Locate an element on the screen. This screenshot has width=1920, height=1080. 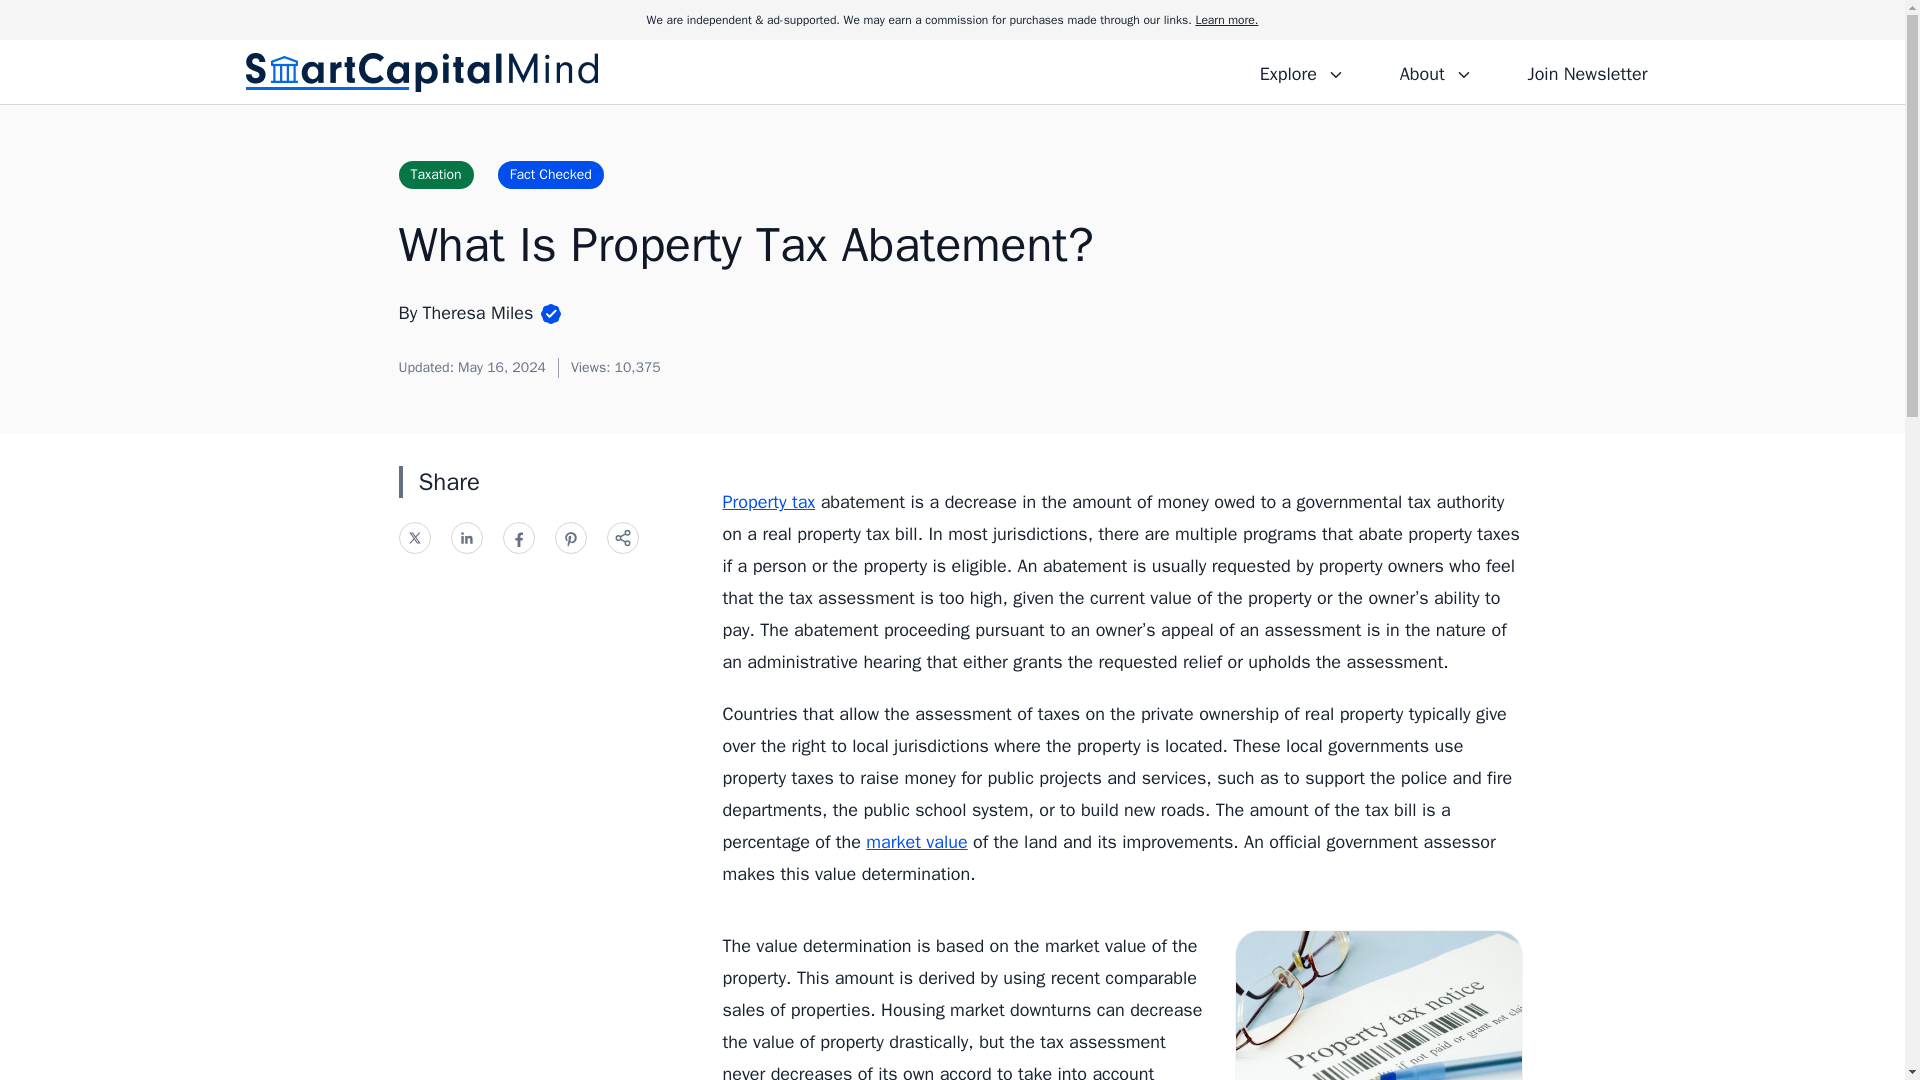
market value is located at coordinates (916, 842).